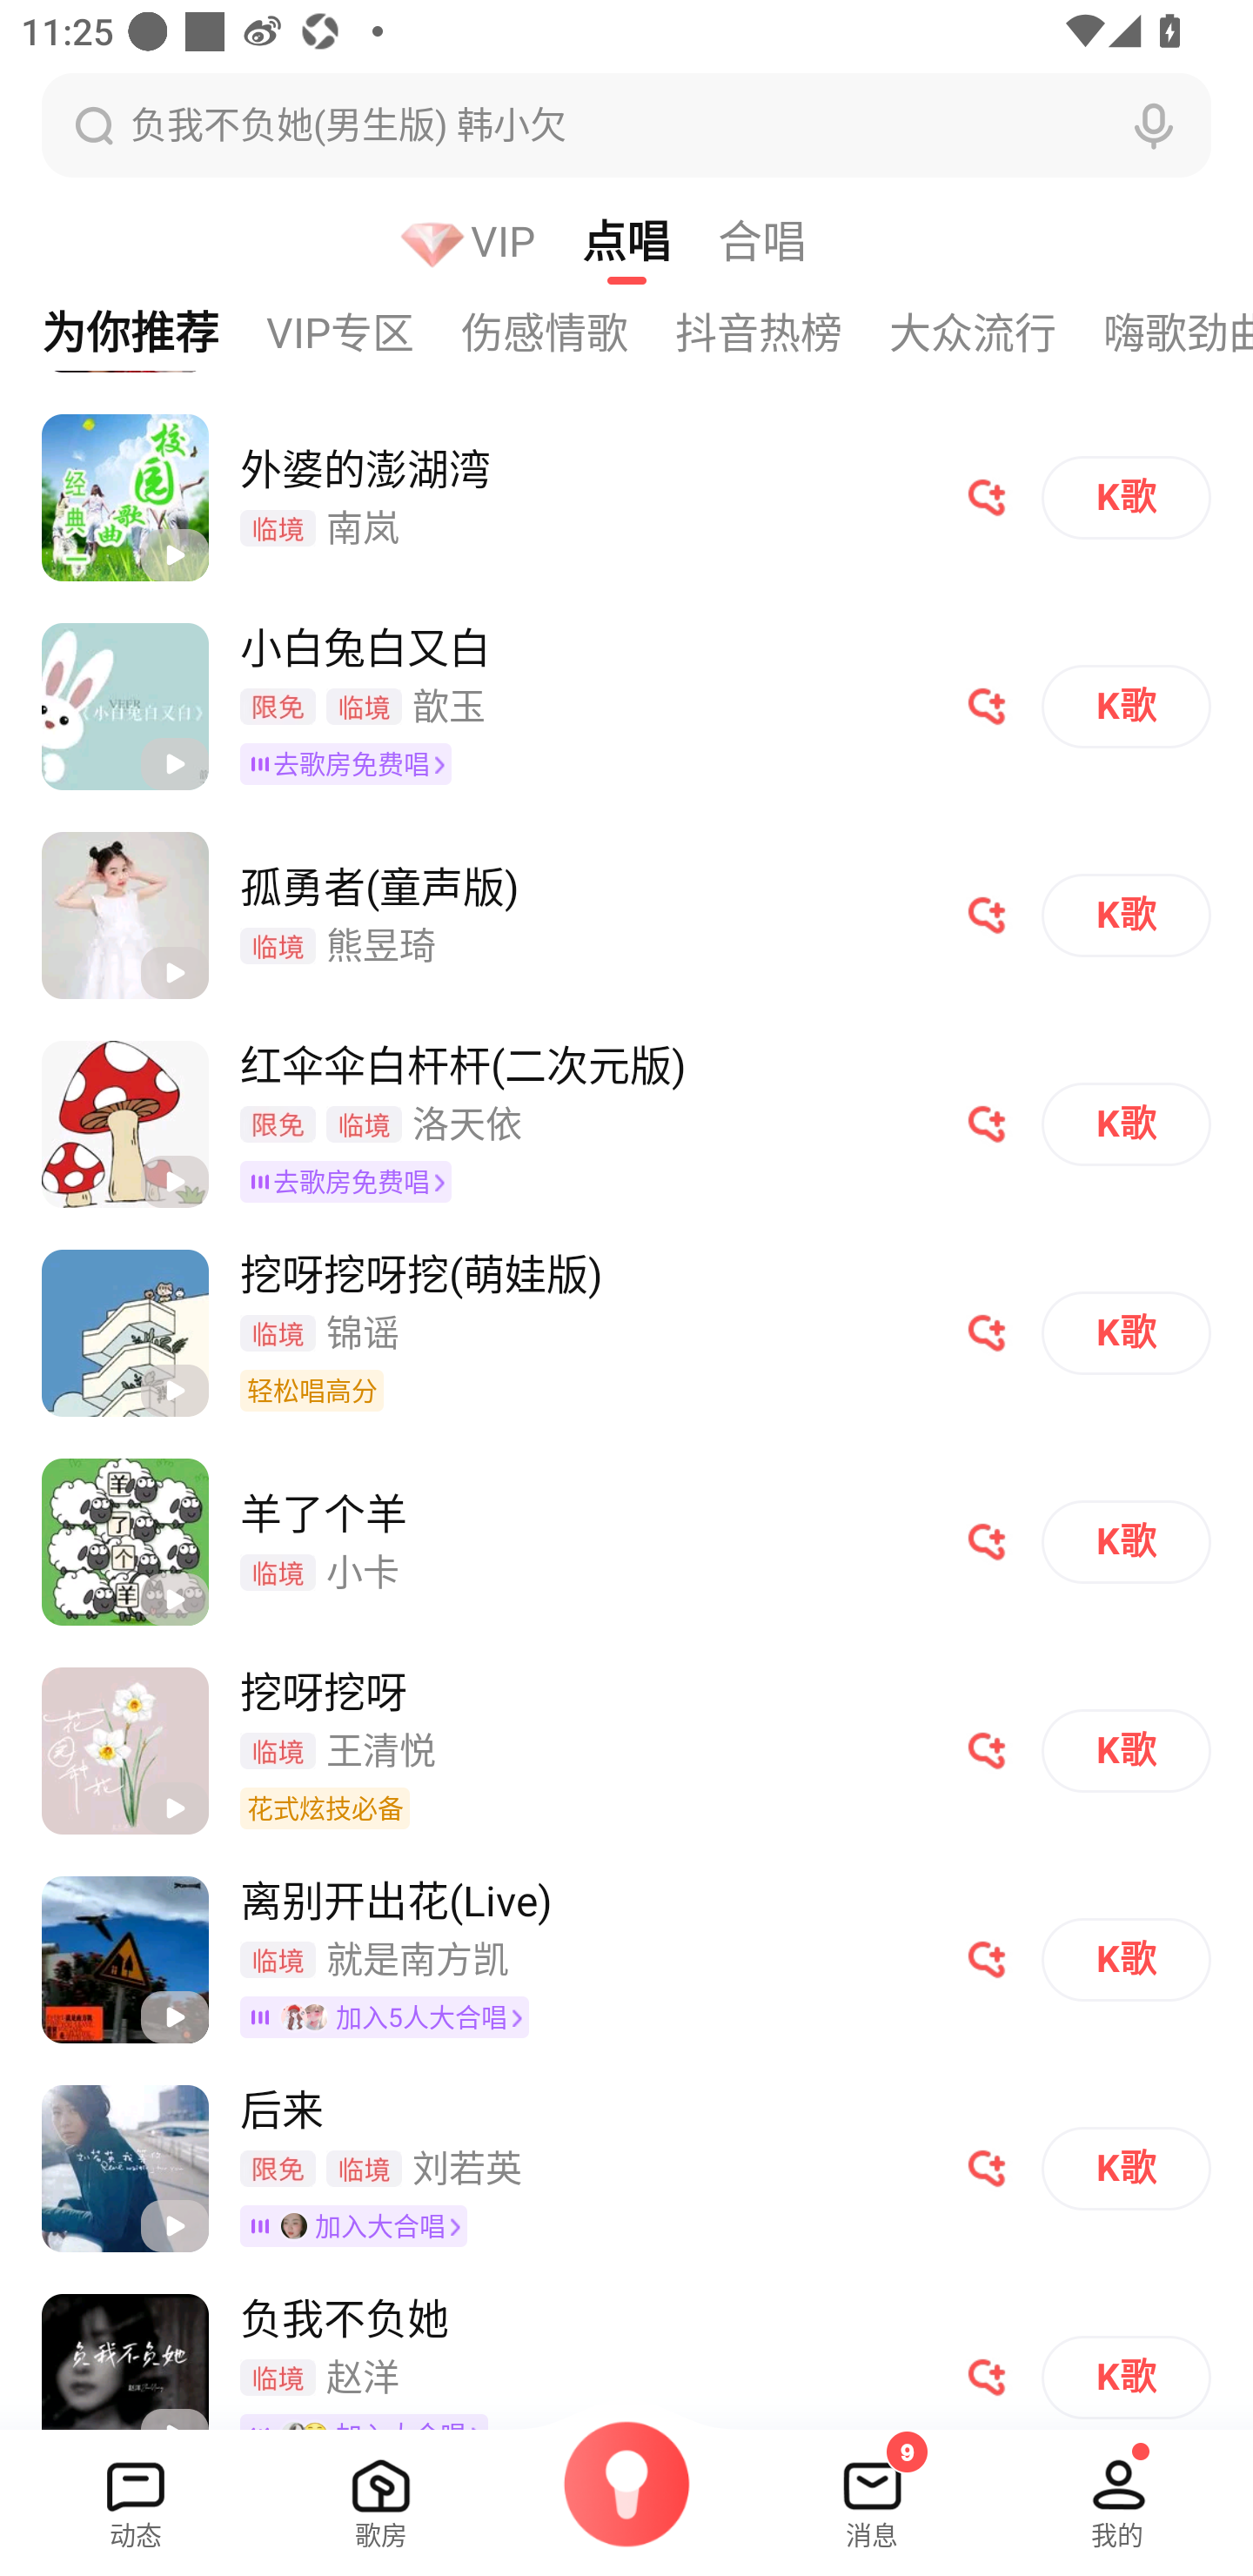 The height and width of the screenshot is (2576, 1253). What do you see at coordinates (491, 240) in the screenshot?
I see `VIP` at bounding box center [491, 240].